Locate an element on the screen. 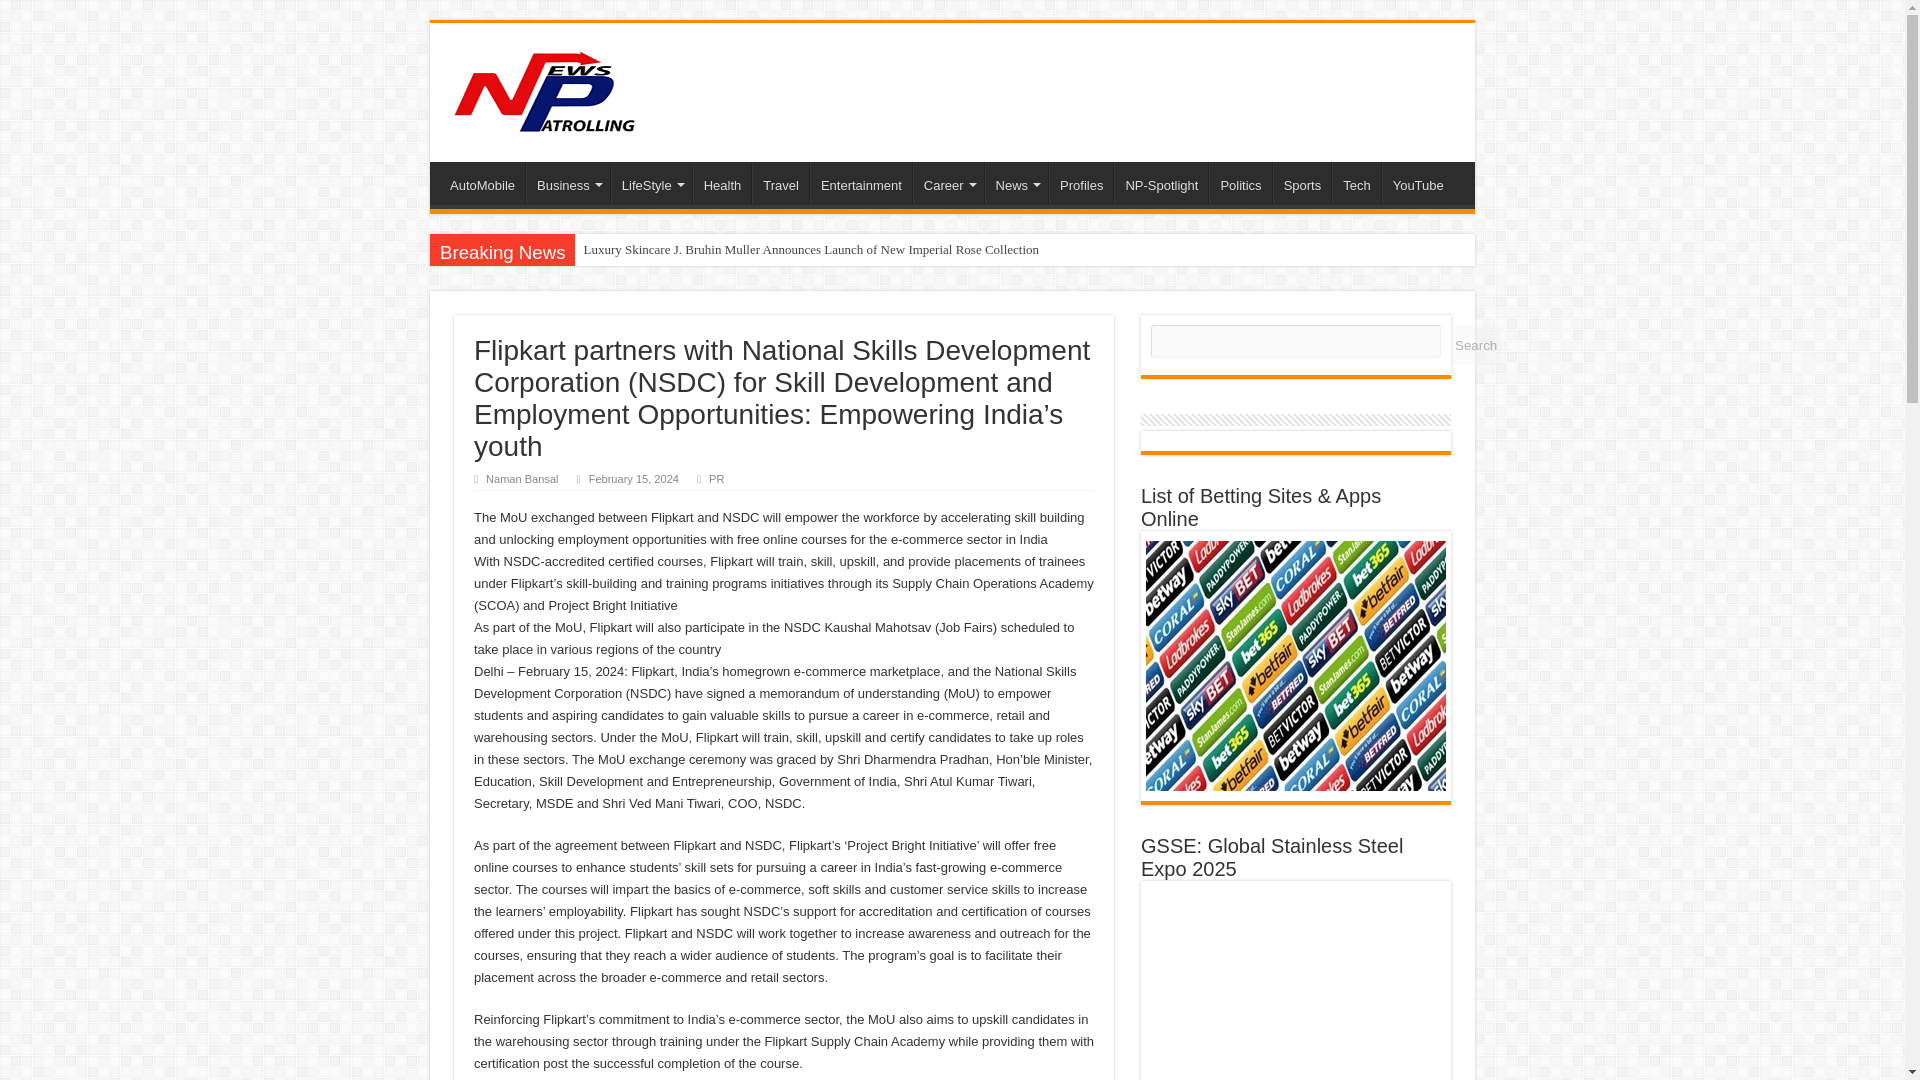 This screenshot has width=1920, height=1080. Business is located at coordinates (568, 183).